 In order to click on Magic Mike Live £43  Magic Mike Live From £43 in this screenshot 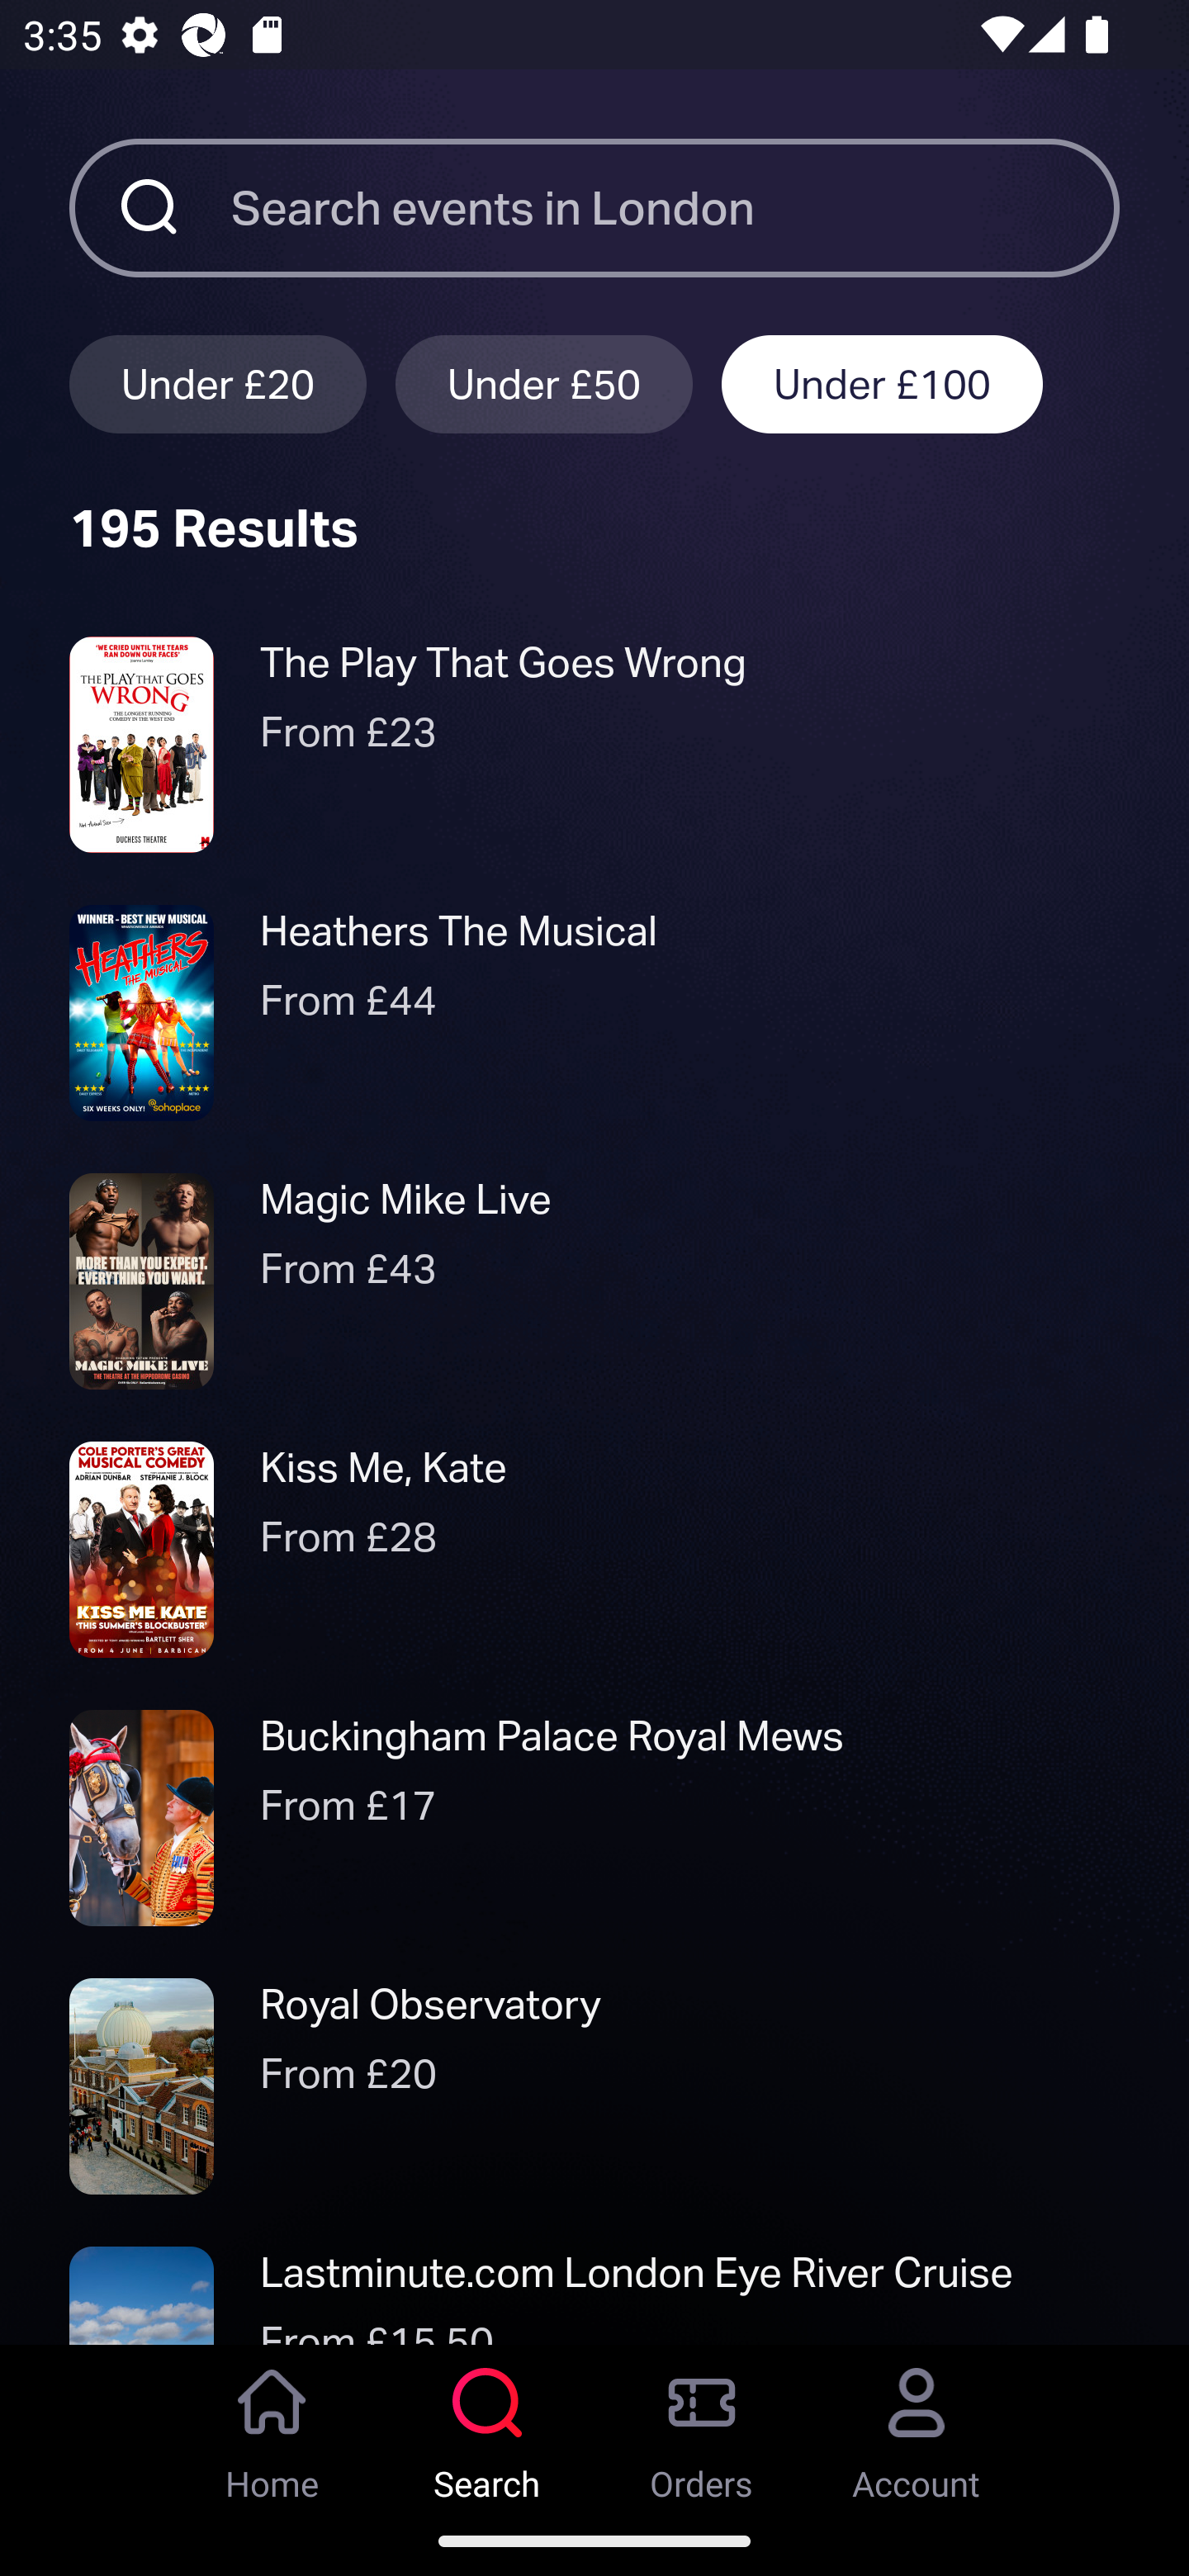, I will do `click(594, 1280)`.